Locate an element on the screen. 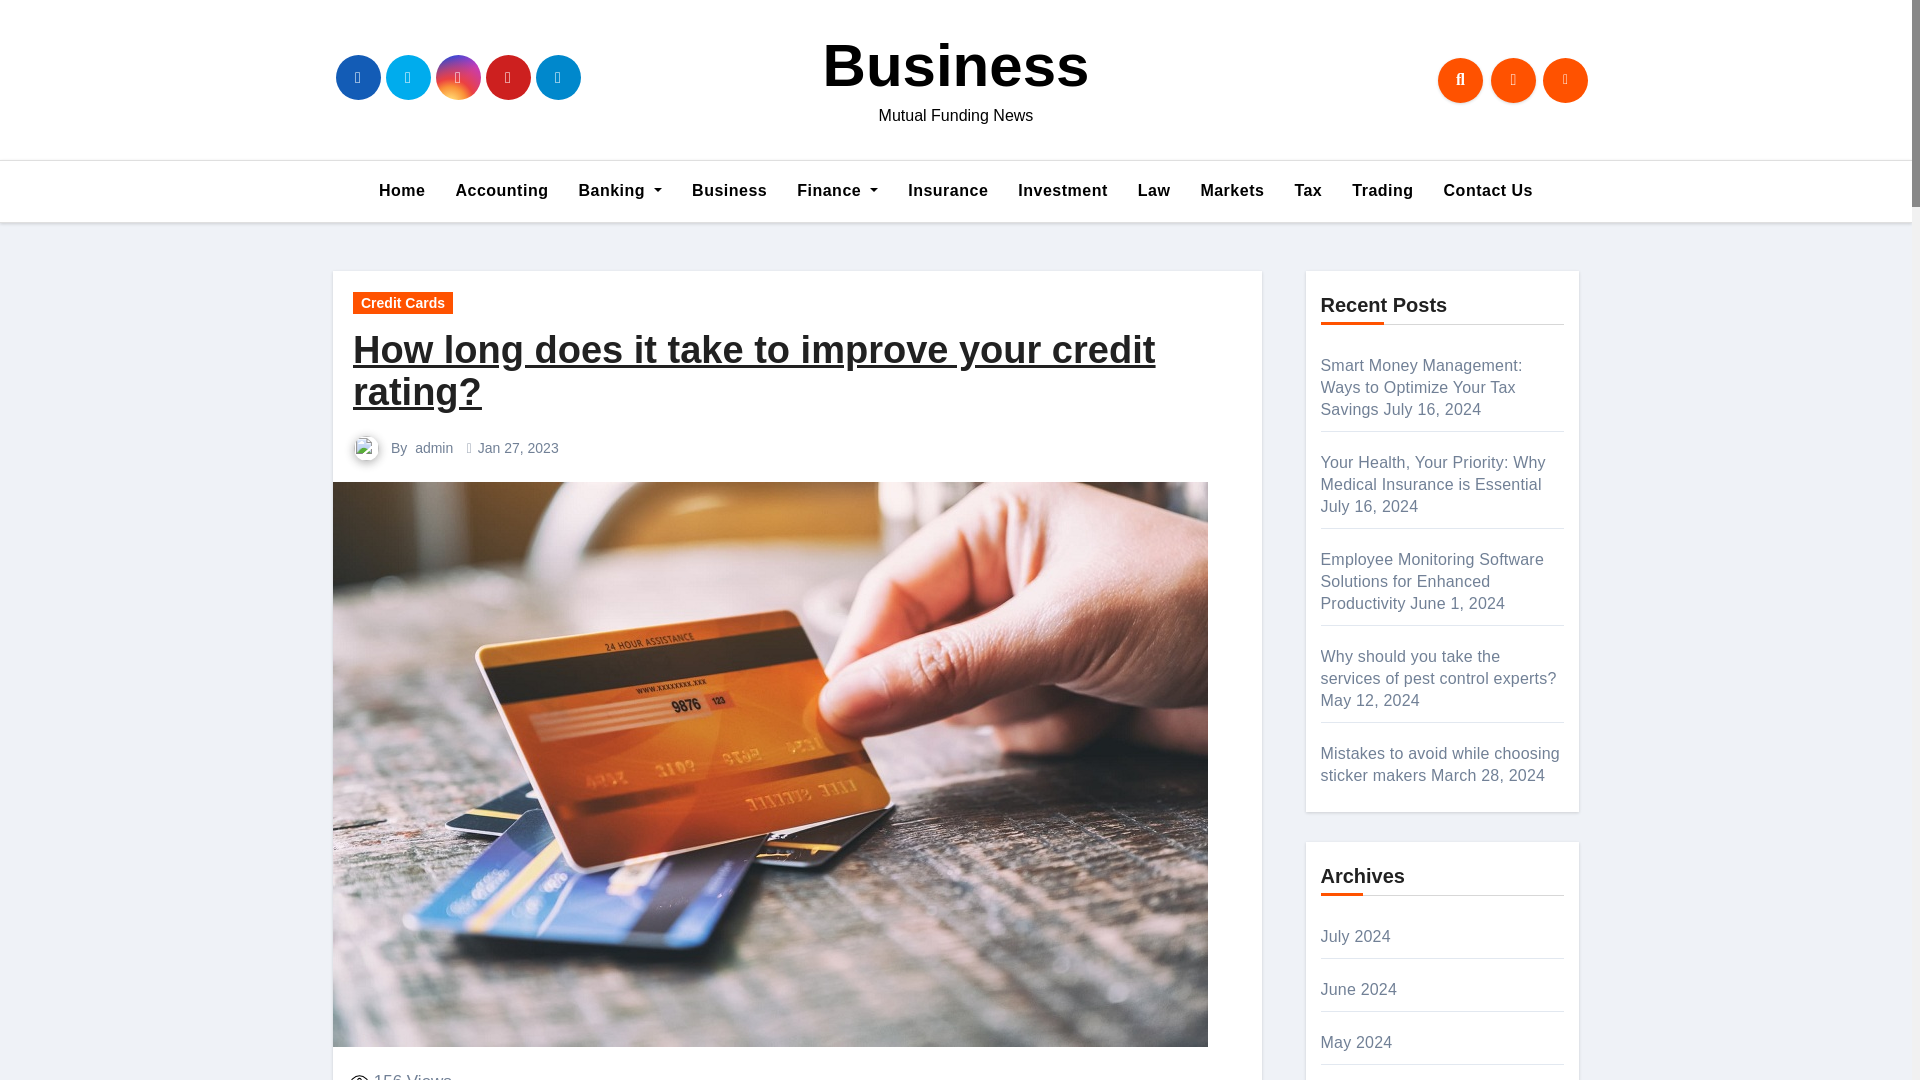  Markets is located at coordinates (1231, 190).